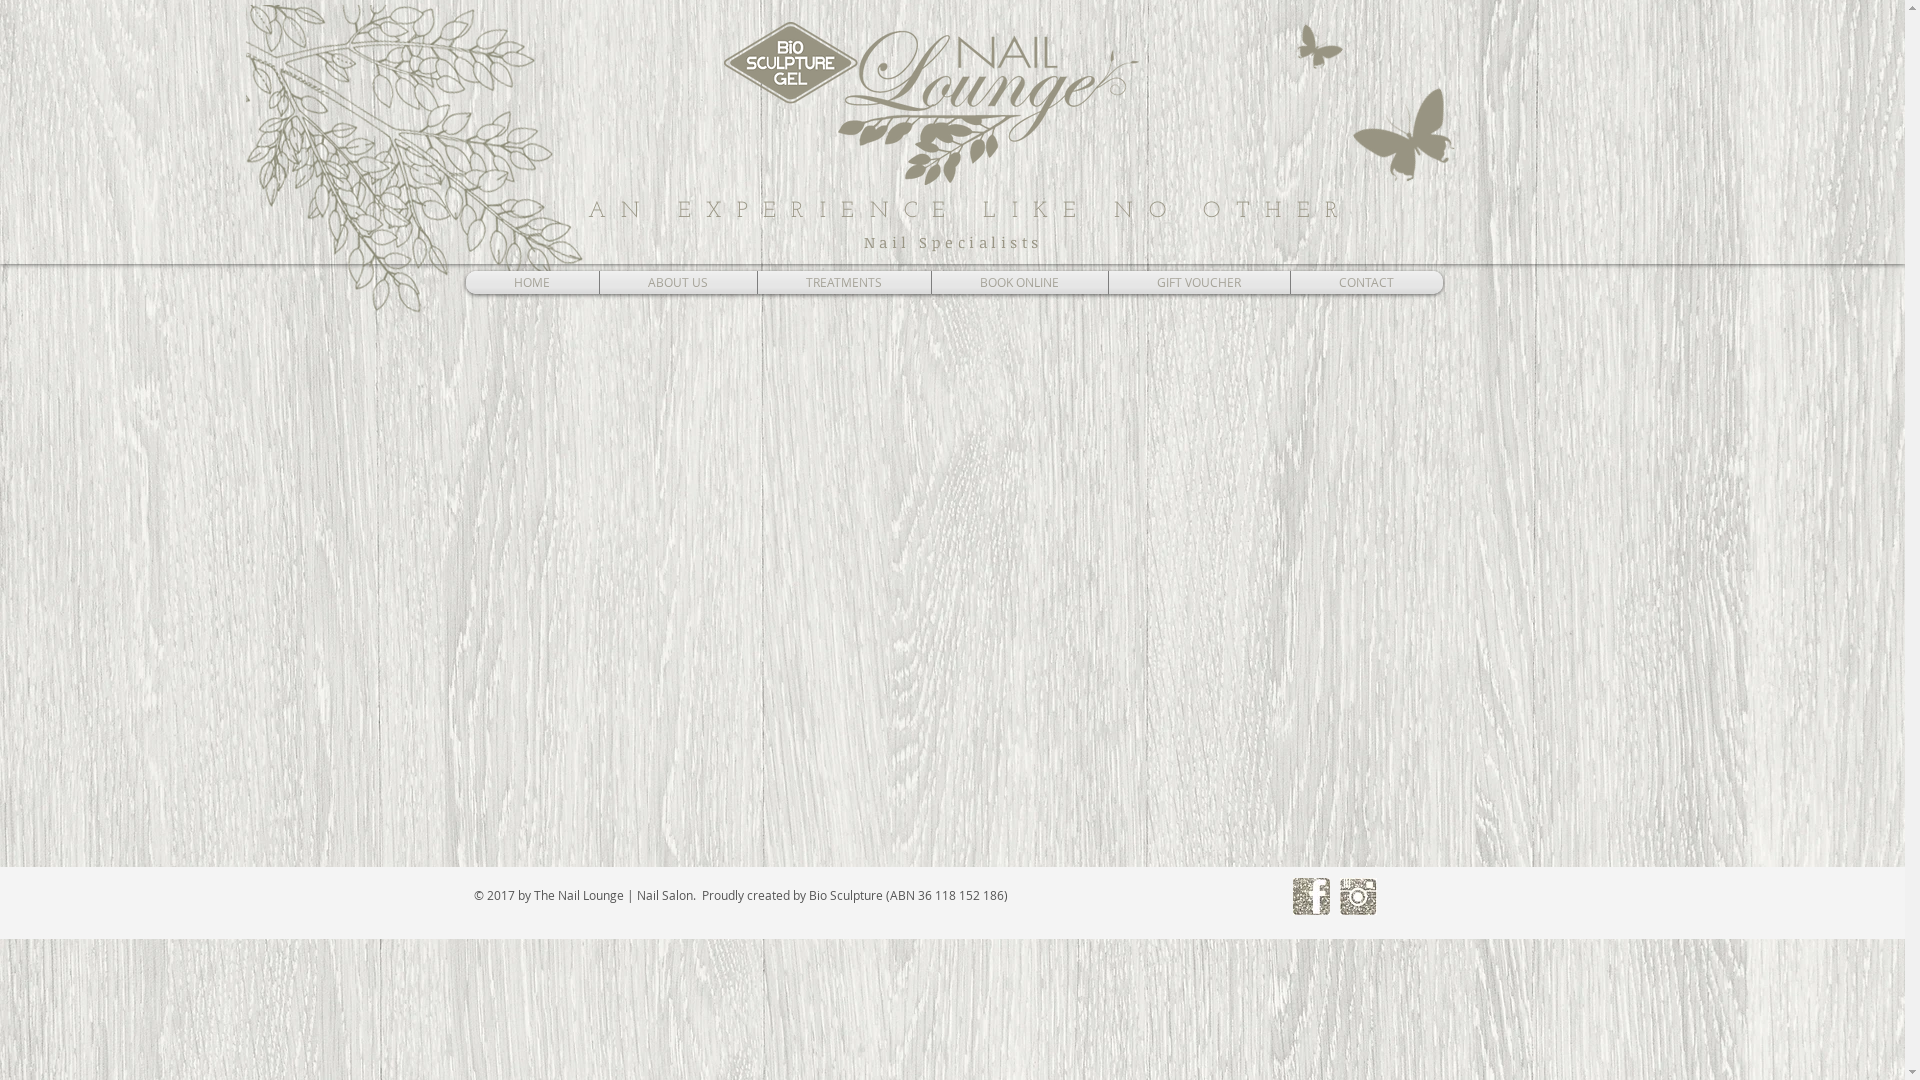 This screenshot has height=1080, width=1920. I want to click on ABOUT US, so click(678, 282).